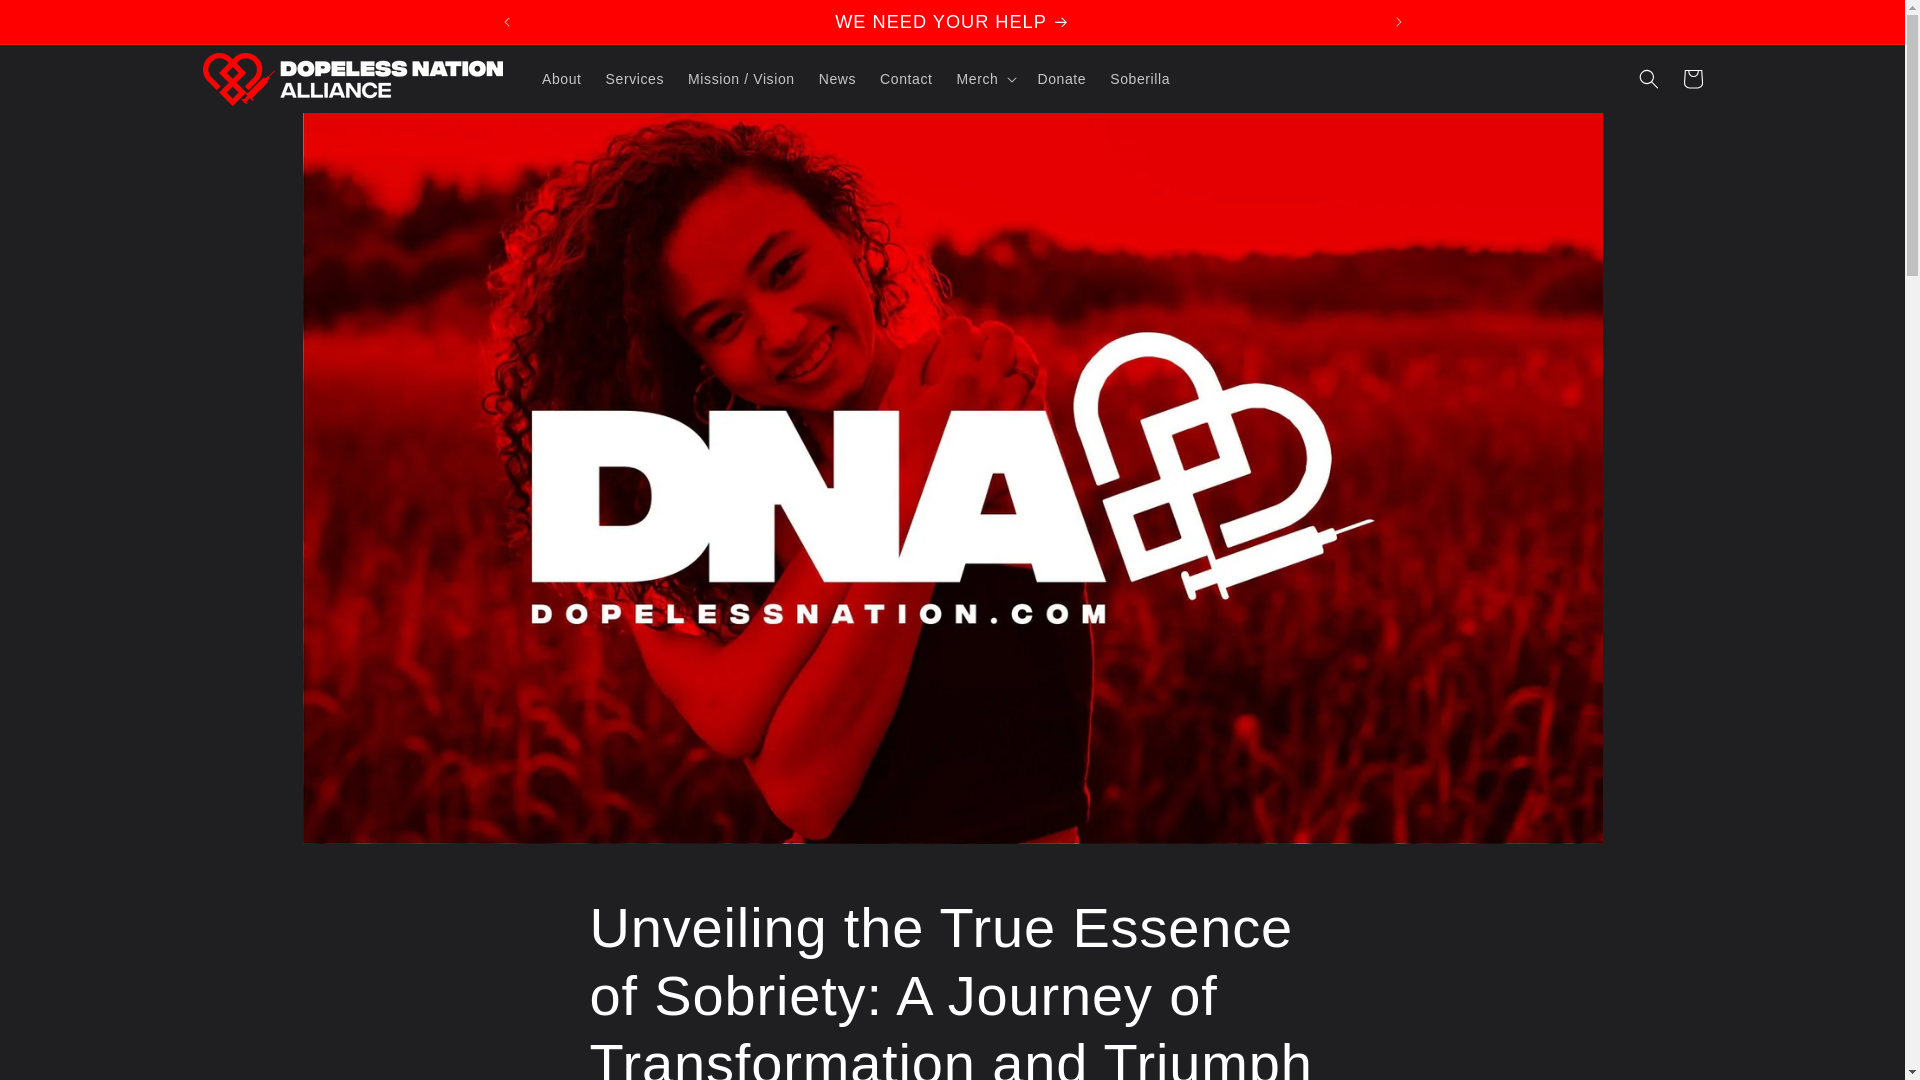  Describe the element at coordinates (60, 23) in the screenshot. I see `Skip to content` at that location.